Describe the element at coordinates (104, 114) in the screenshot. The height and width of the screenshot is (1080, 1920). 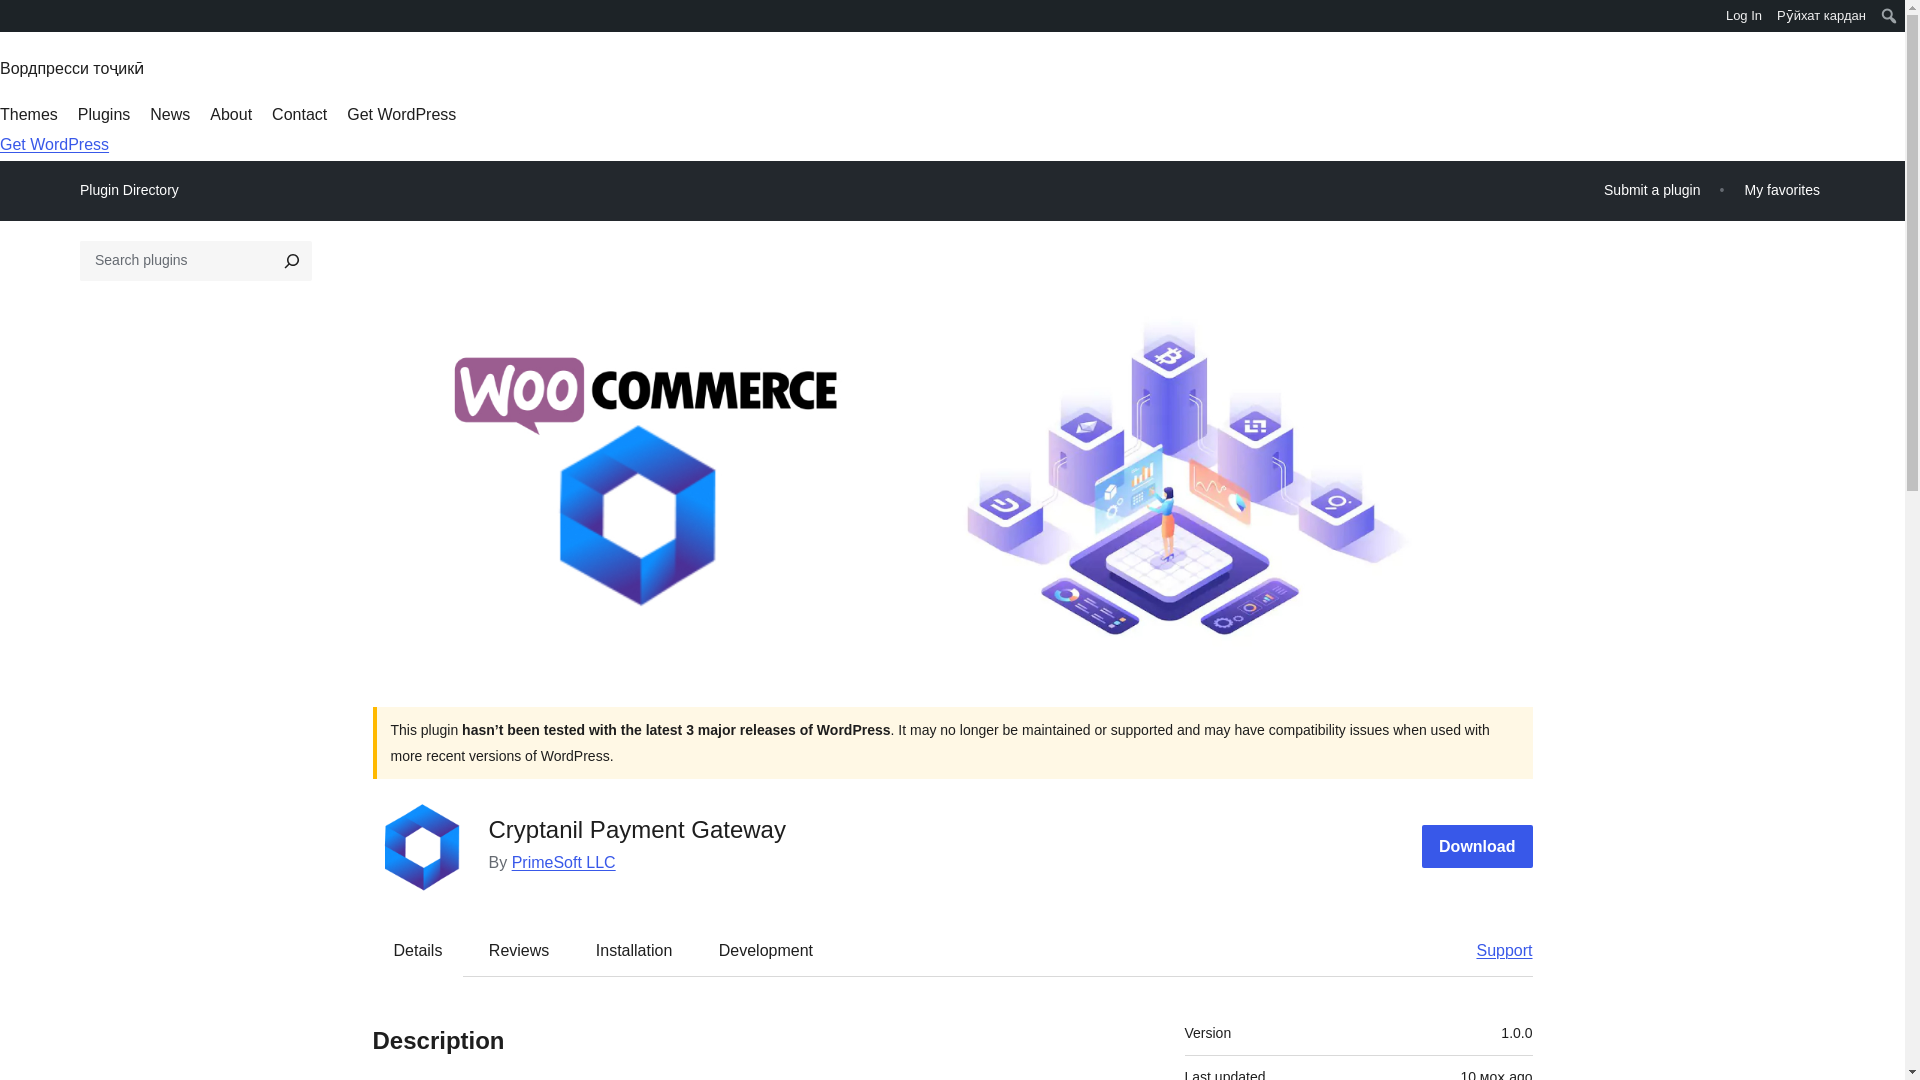
I see `Plugins` at that location.